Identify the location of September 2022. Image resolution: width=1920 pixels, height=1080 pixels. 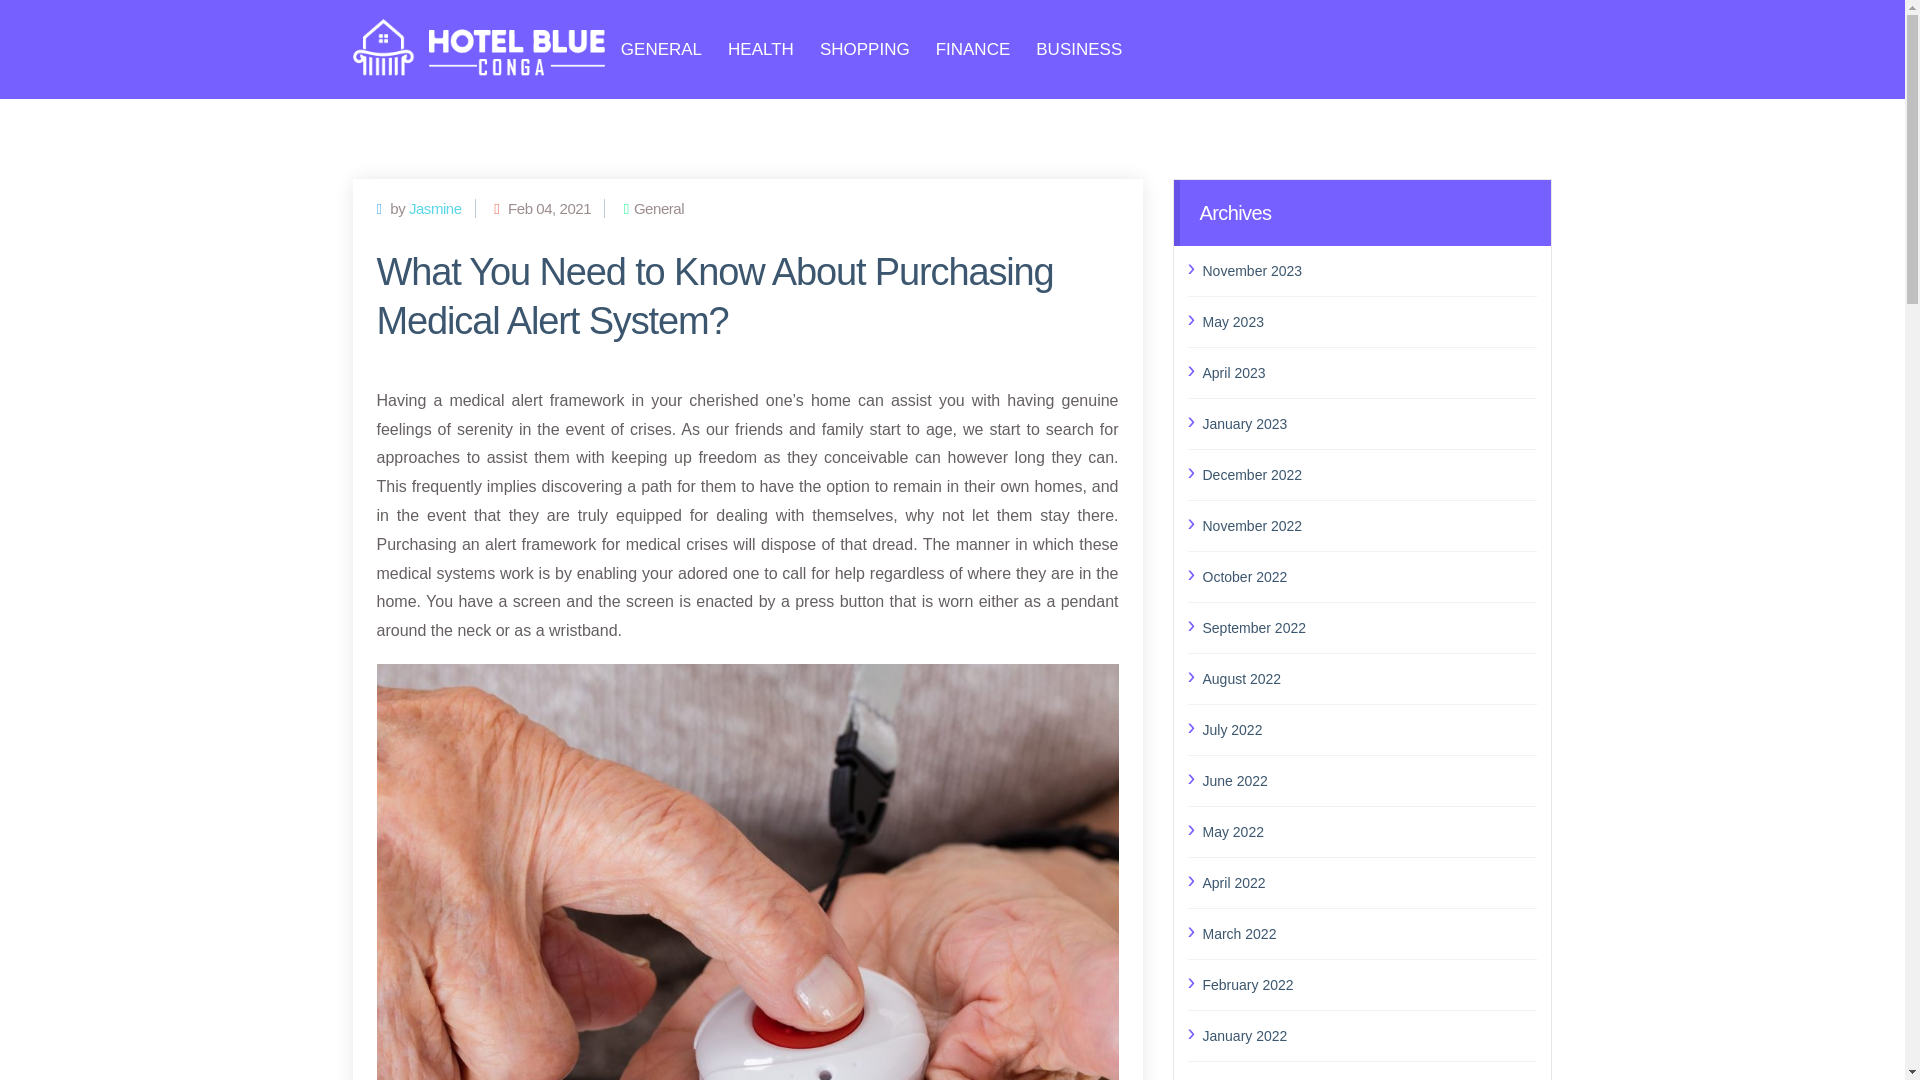
(1369, 628).